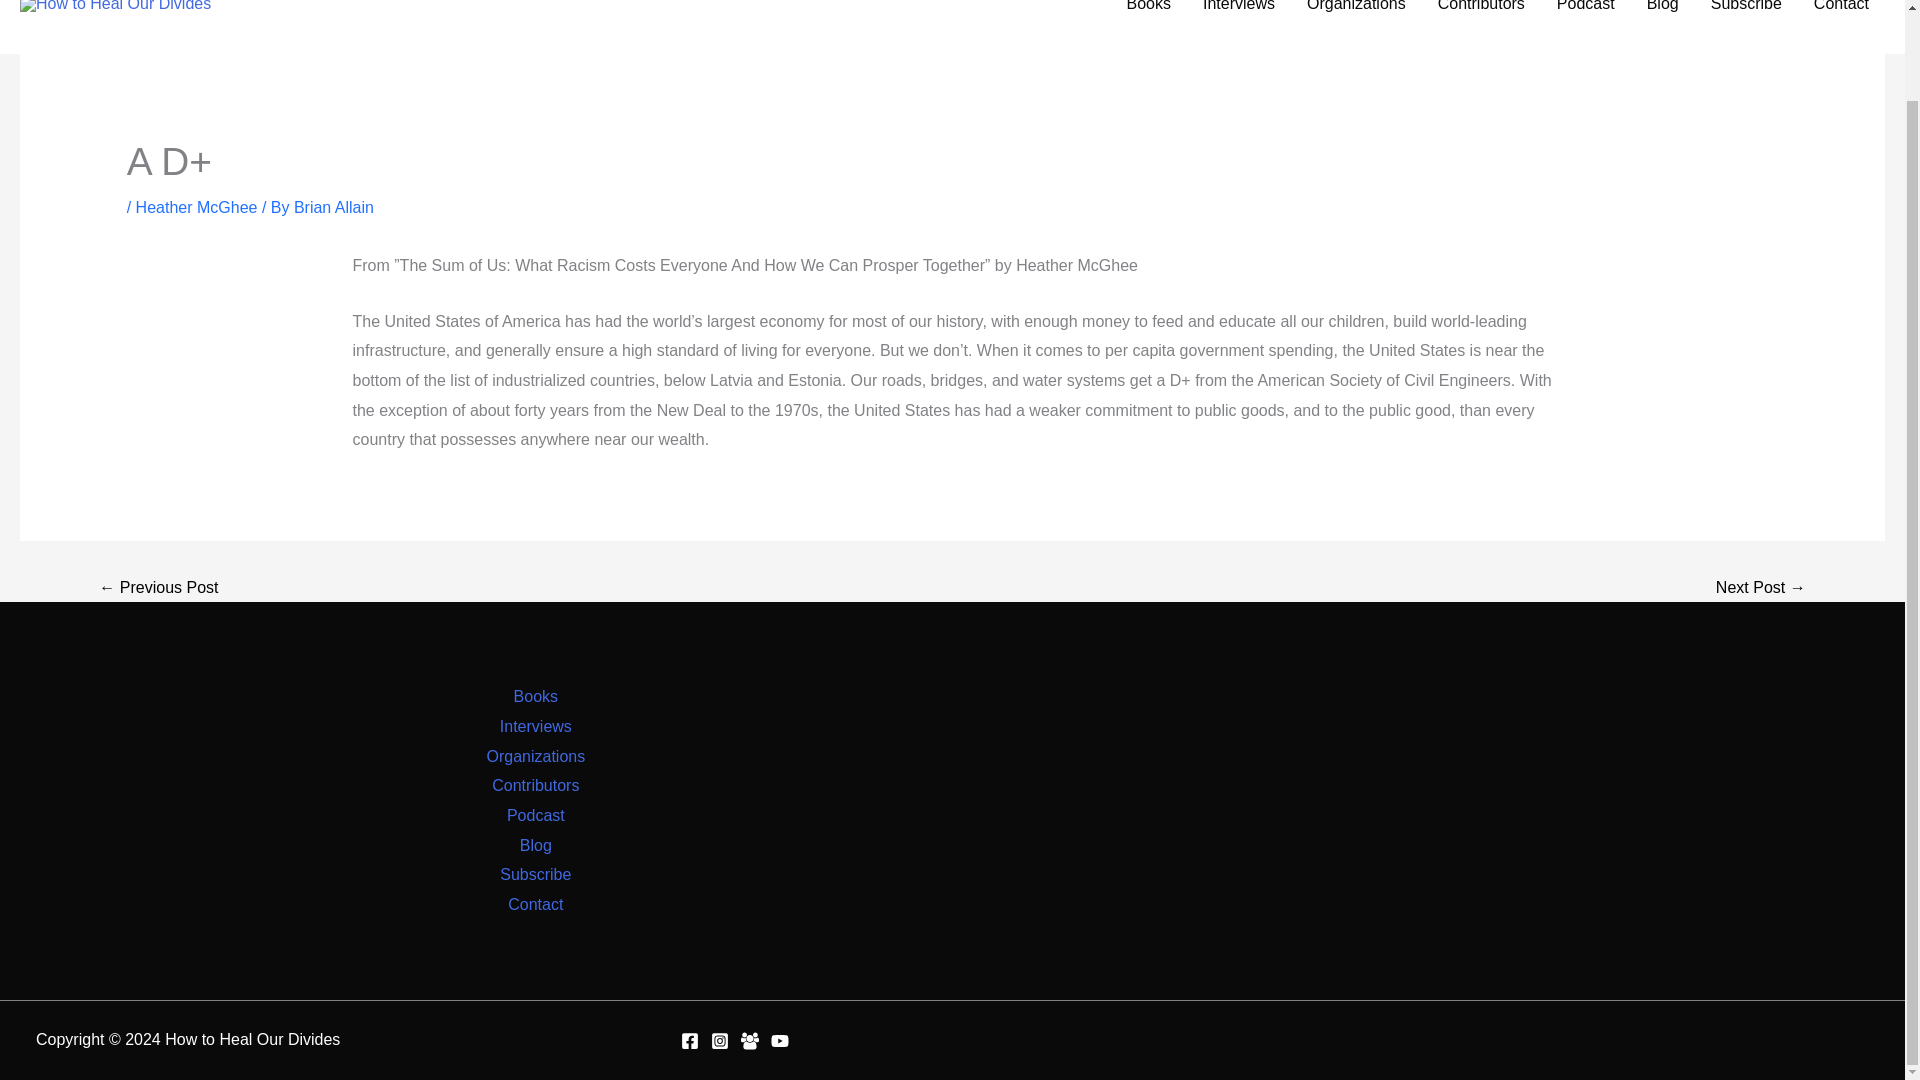  What do you see at coordinates (334, 207) in the screenshot?
I see `Brian Allain` at bounding box center [334, 207].